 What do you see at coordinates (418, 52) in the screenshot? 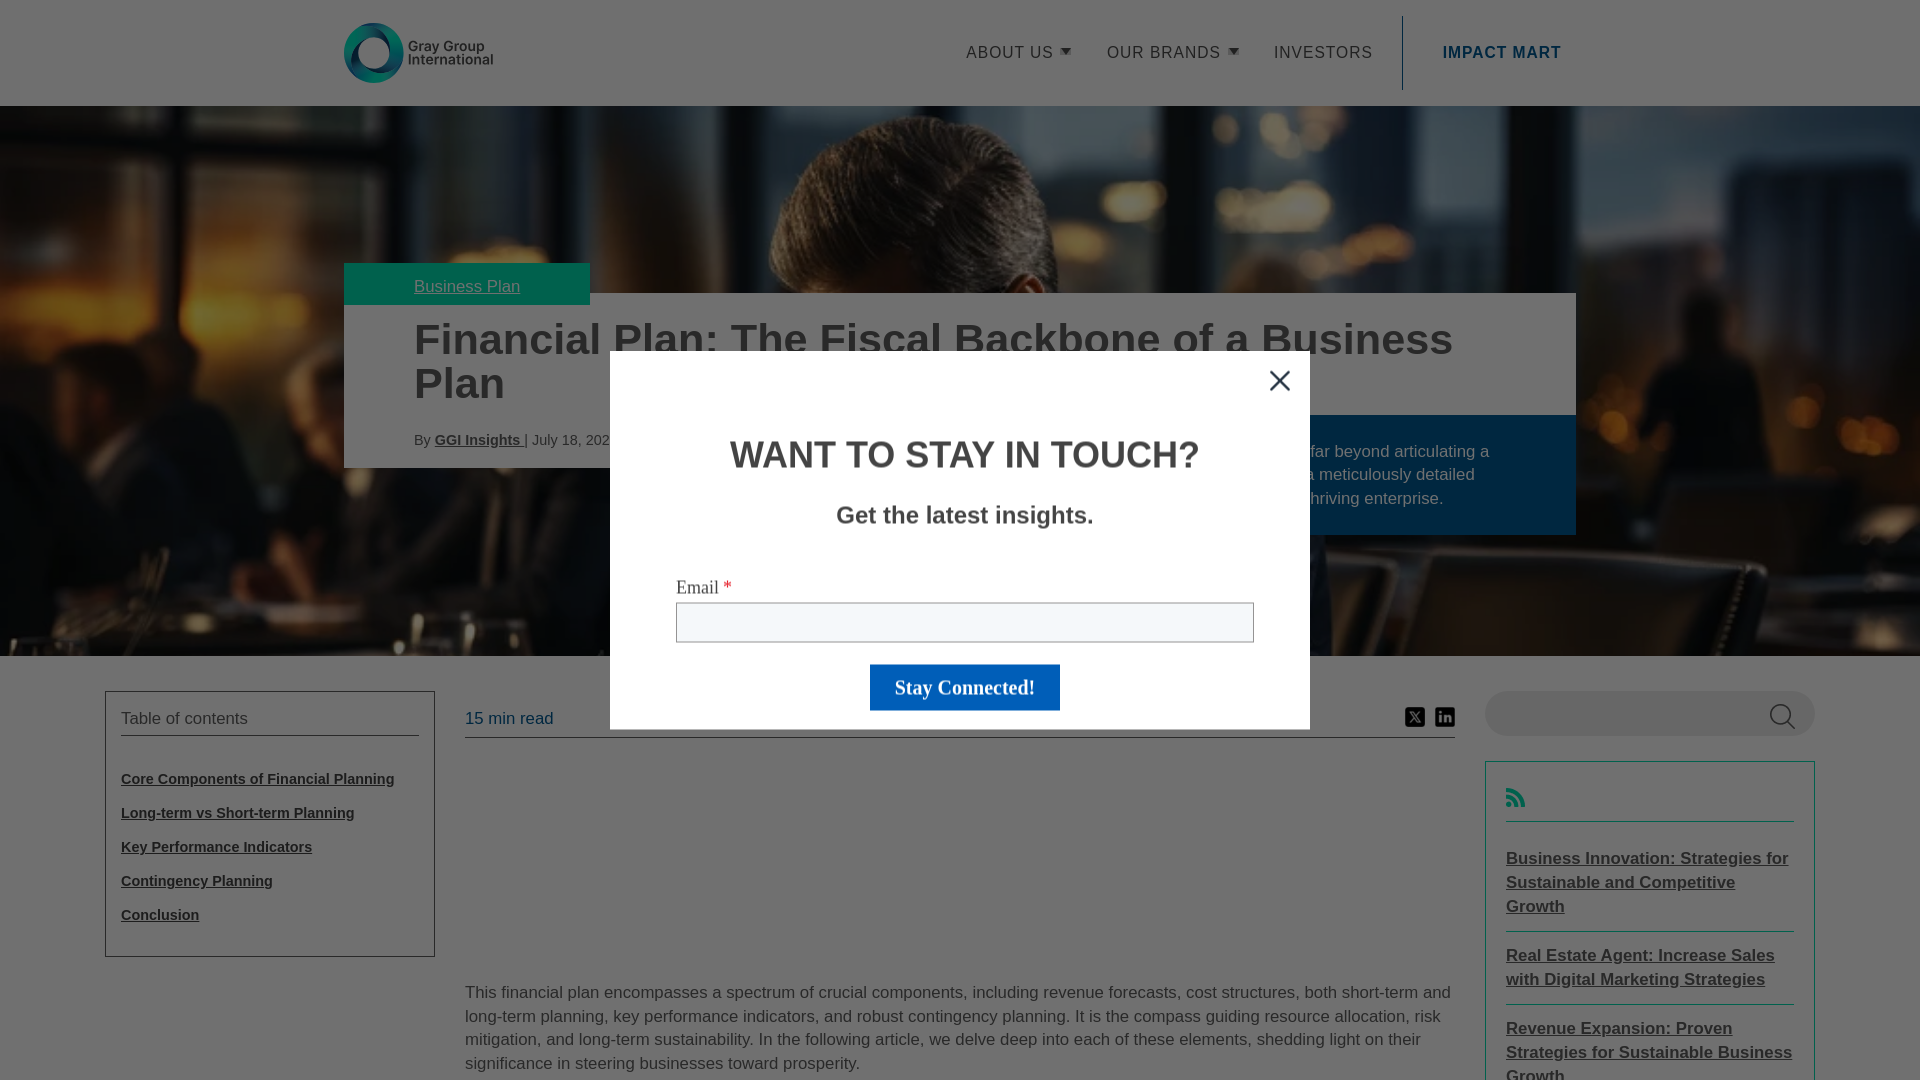
I see `GGI main logo` at bounding box center [418, 52].